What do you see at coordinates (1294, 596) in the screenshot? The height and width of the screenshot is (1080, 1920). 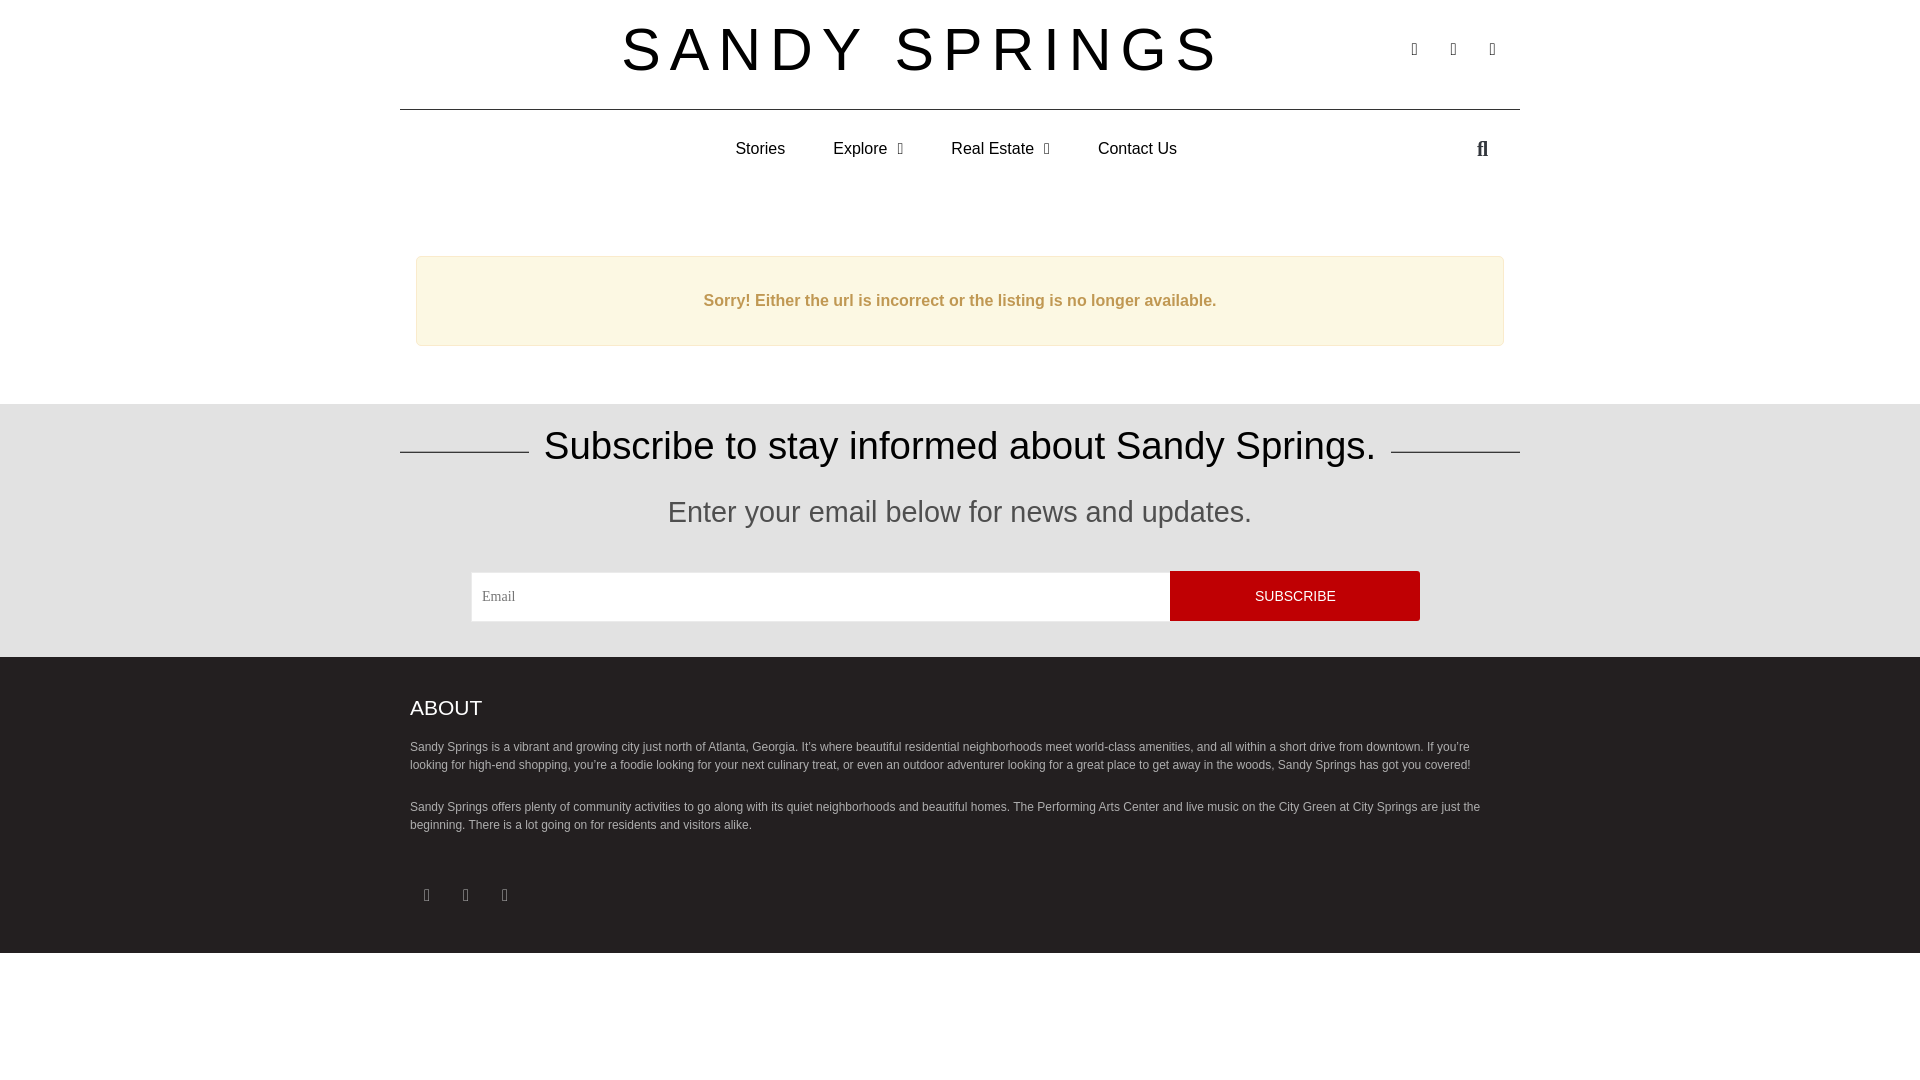 I see `SUBSCRIBE` at bounding box center [1294, 596].